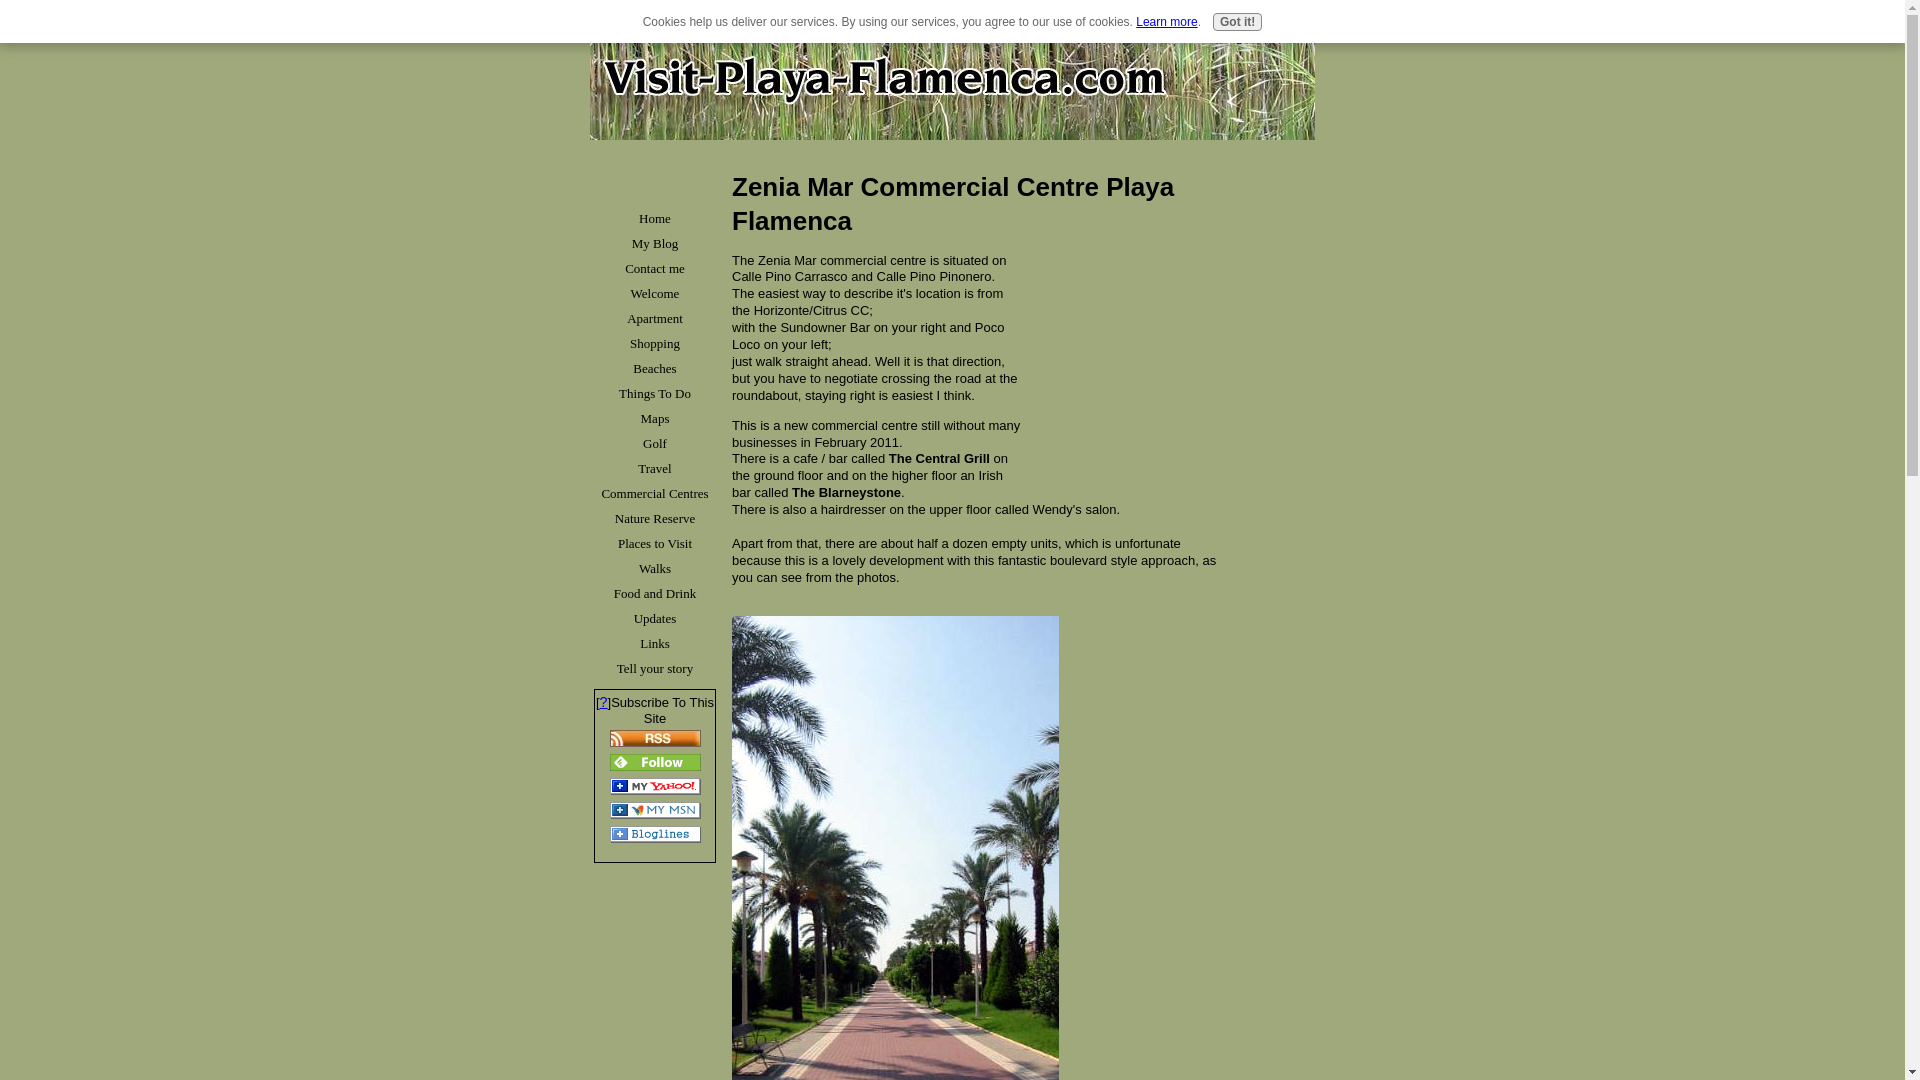 This screenshot has height=1080, width=1920. I want to click on Maps, so click(654, 418).